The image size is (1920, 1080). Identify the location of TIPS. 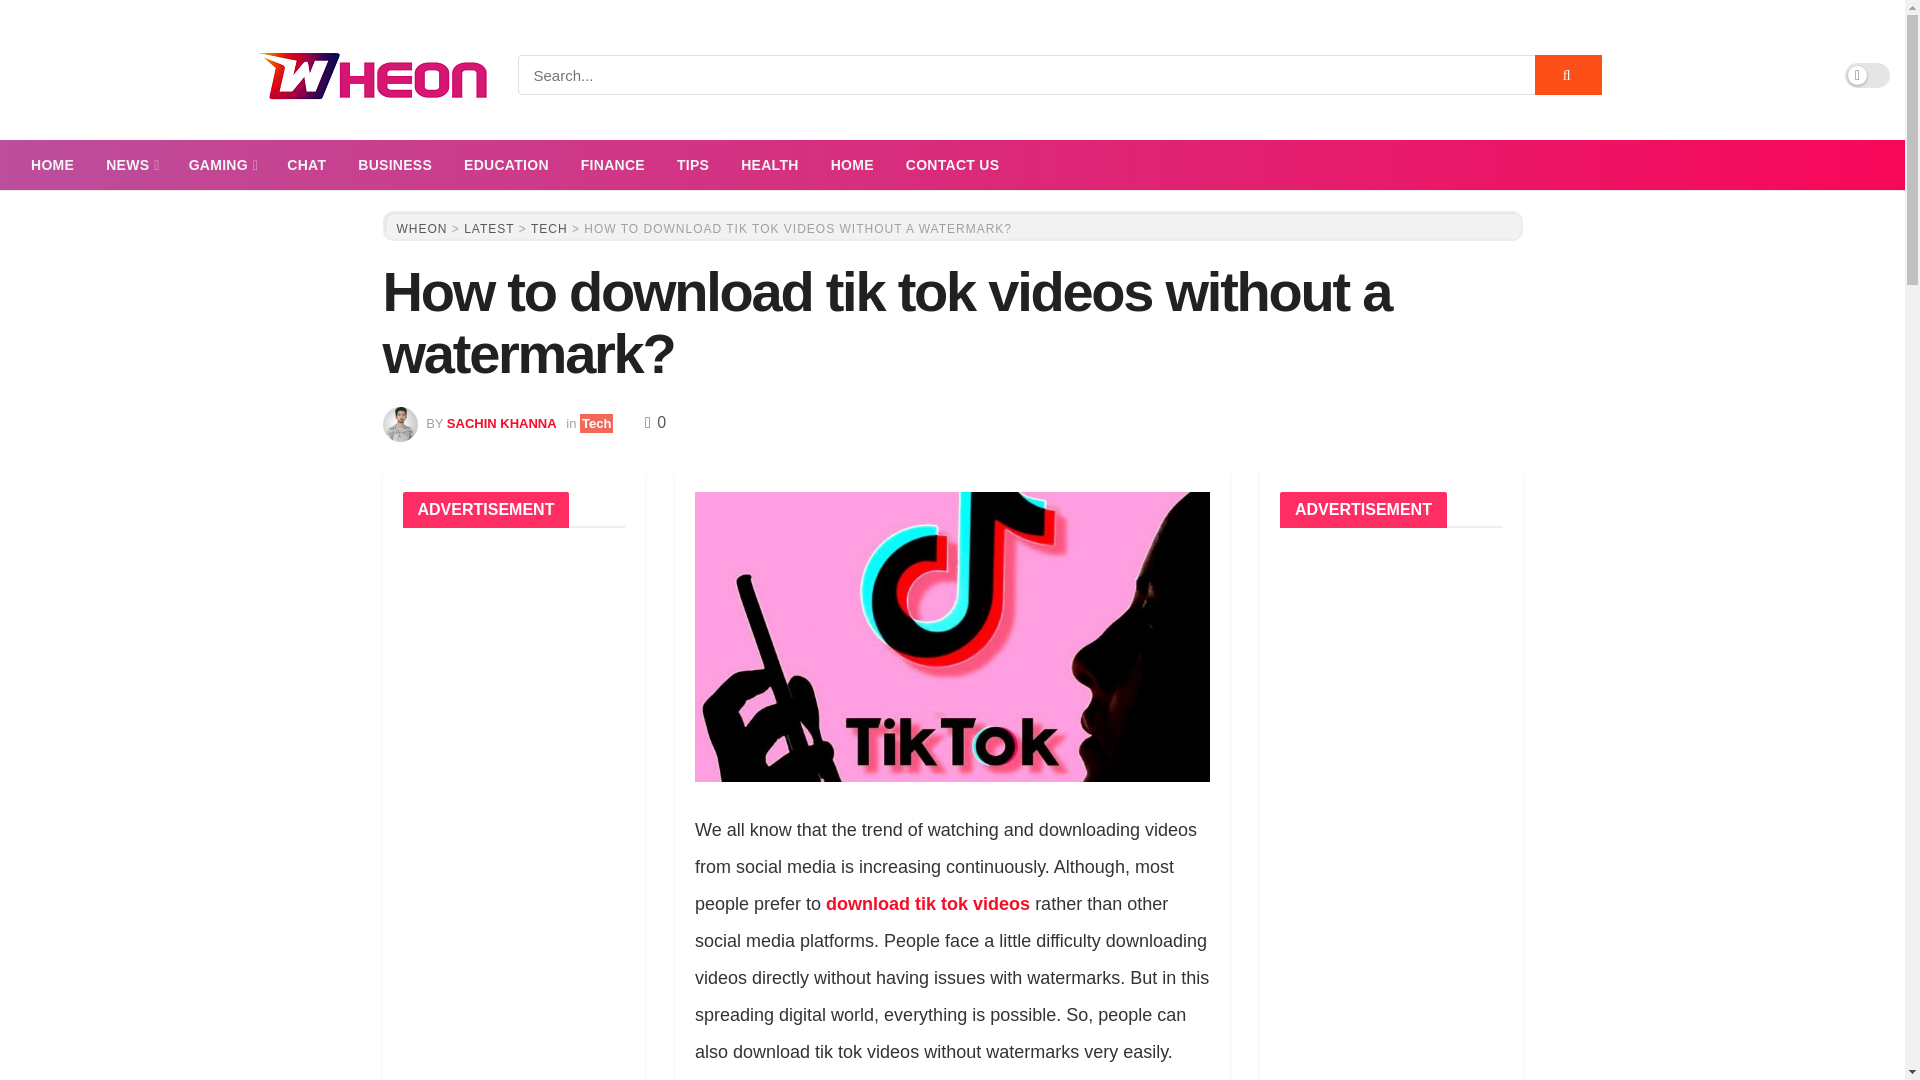
(692, 165).